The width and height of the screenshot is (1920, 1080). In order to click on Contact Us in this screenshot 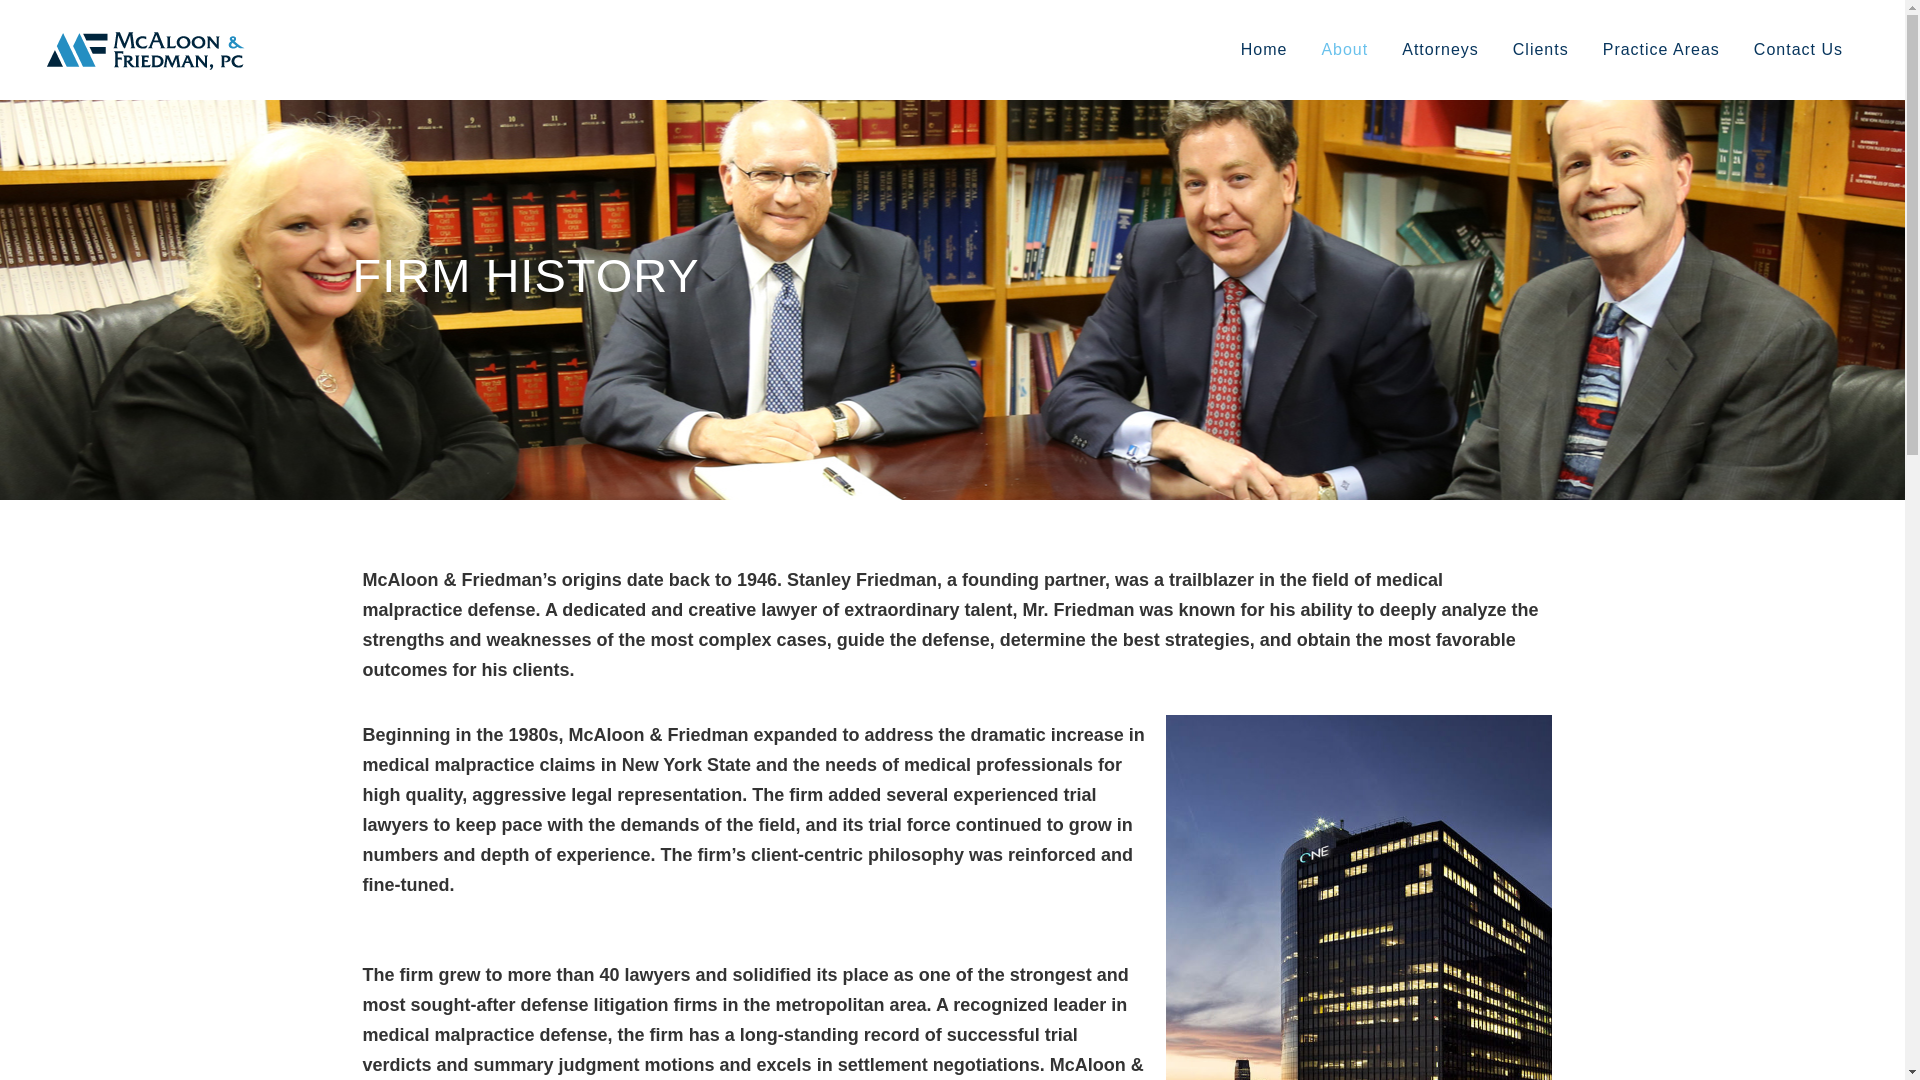, I will do `click(1798, 50)`.